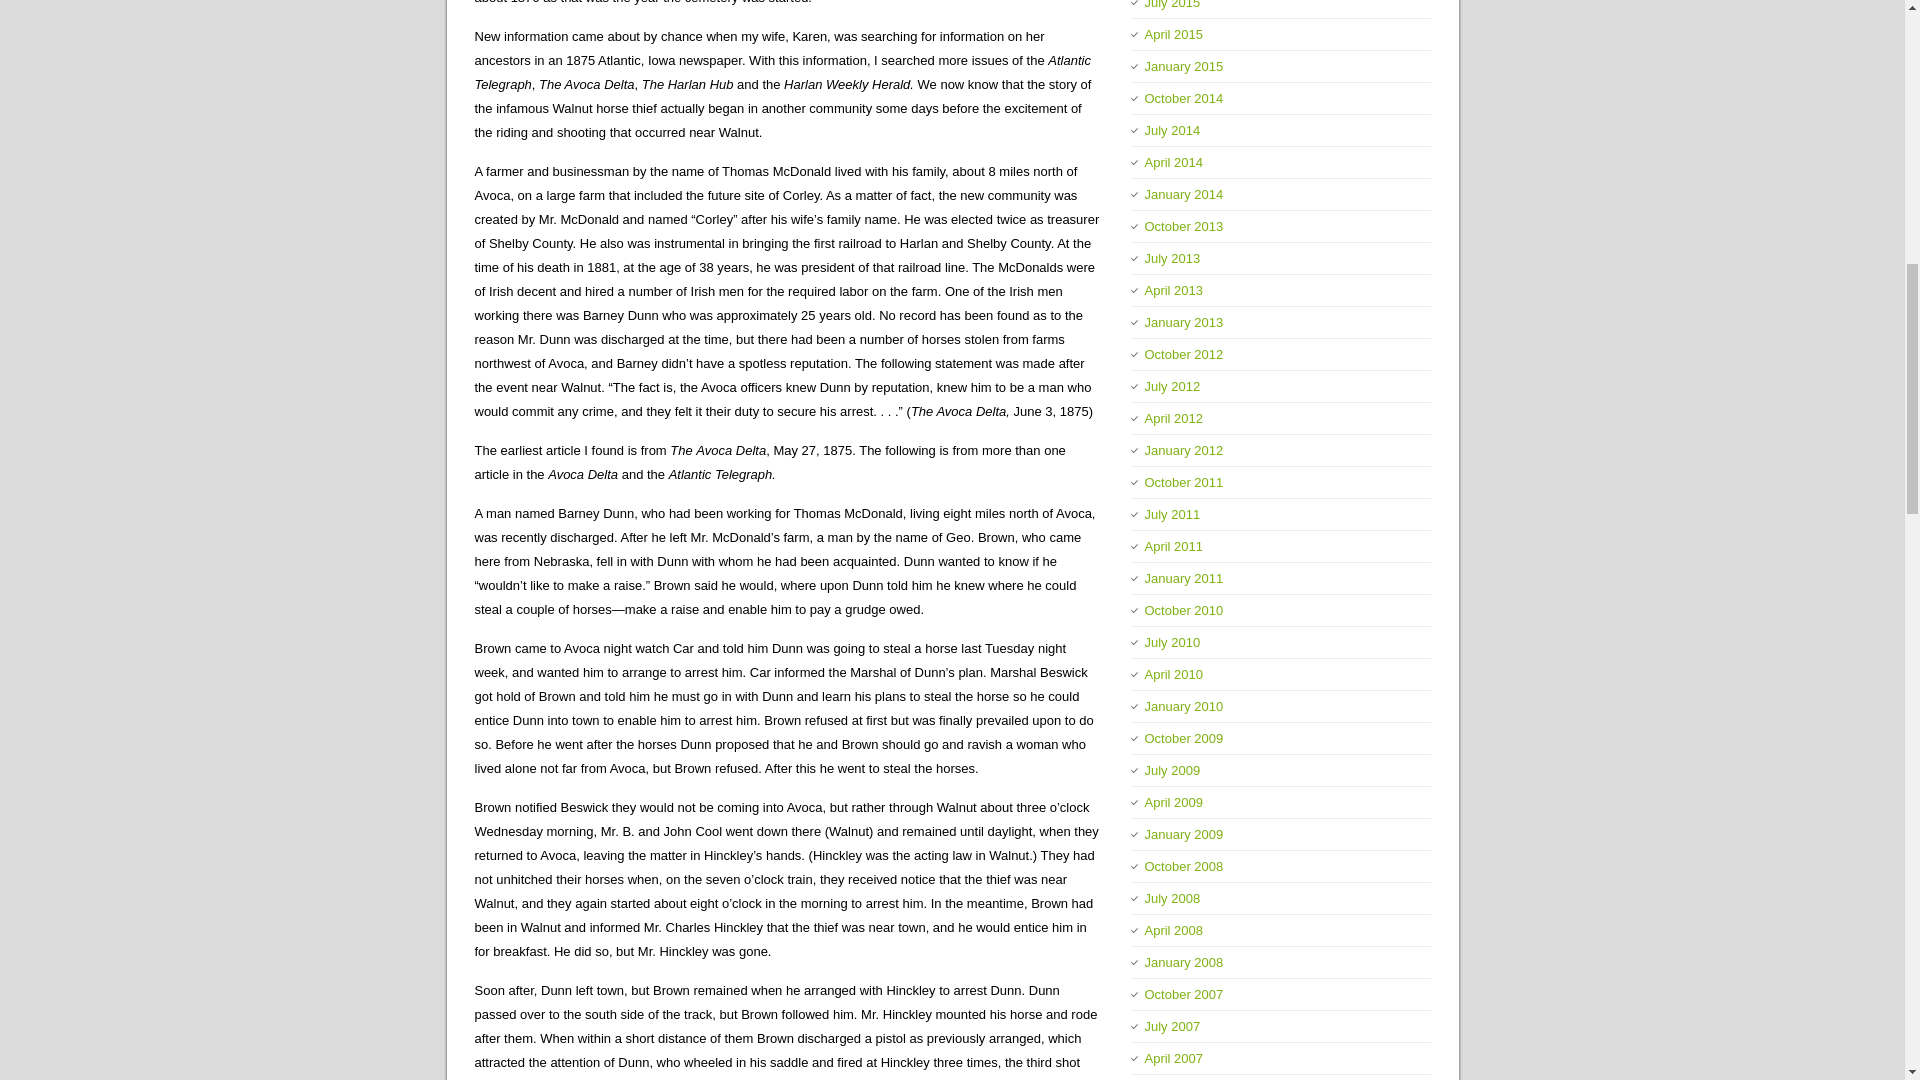 The height and width of the screenshot is (1080, 1920). Describe the element at coordinates (1172, 130) in the screenshot. I see `July 2014` at that location.